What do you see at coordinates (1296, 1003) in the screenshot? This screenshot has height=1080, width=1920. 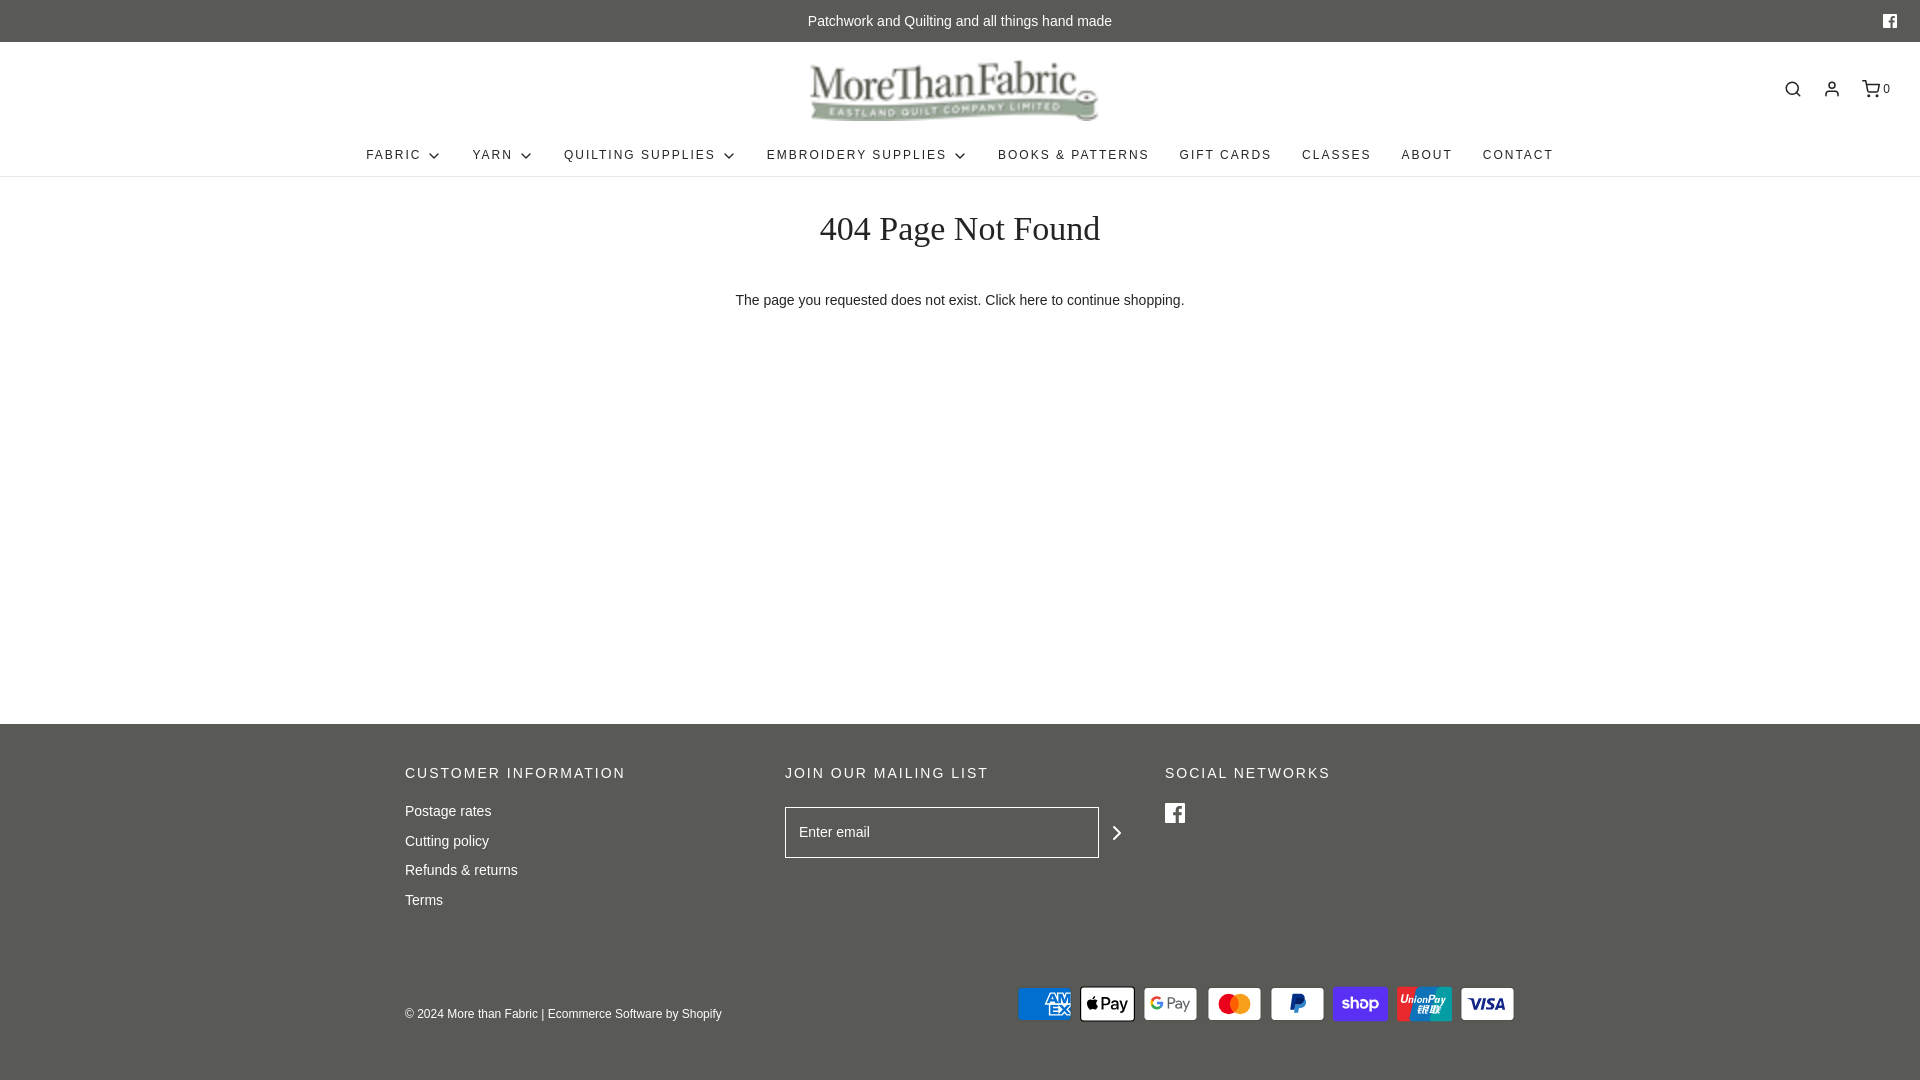 I see `PayPal` at bounding box center [1296, 1003].